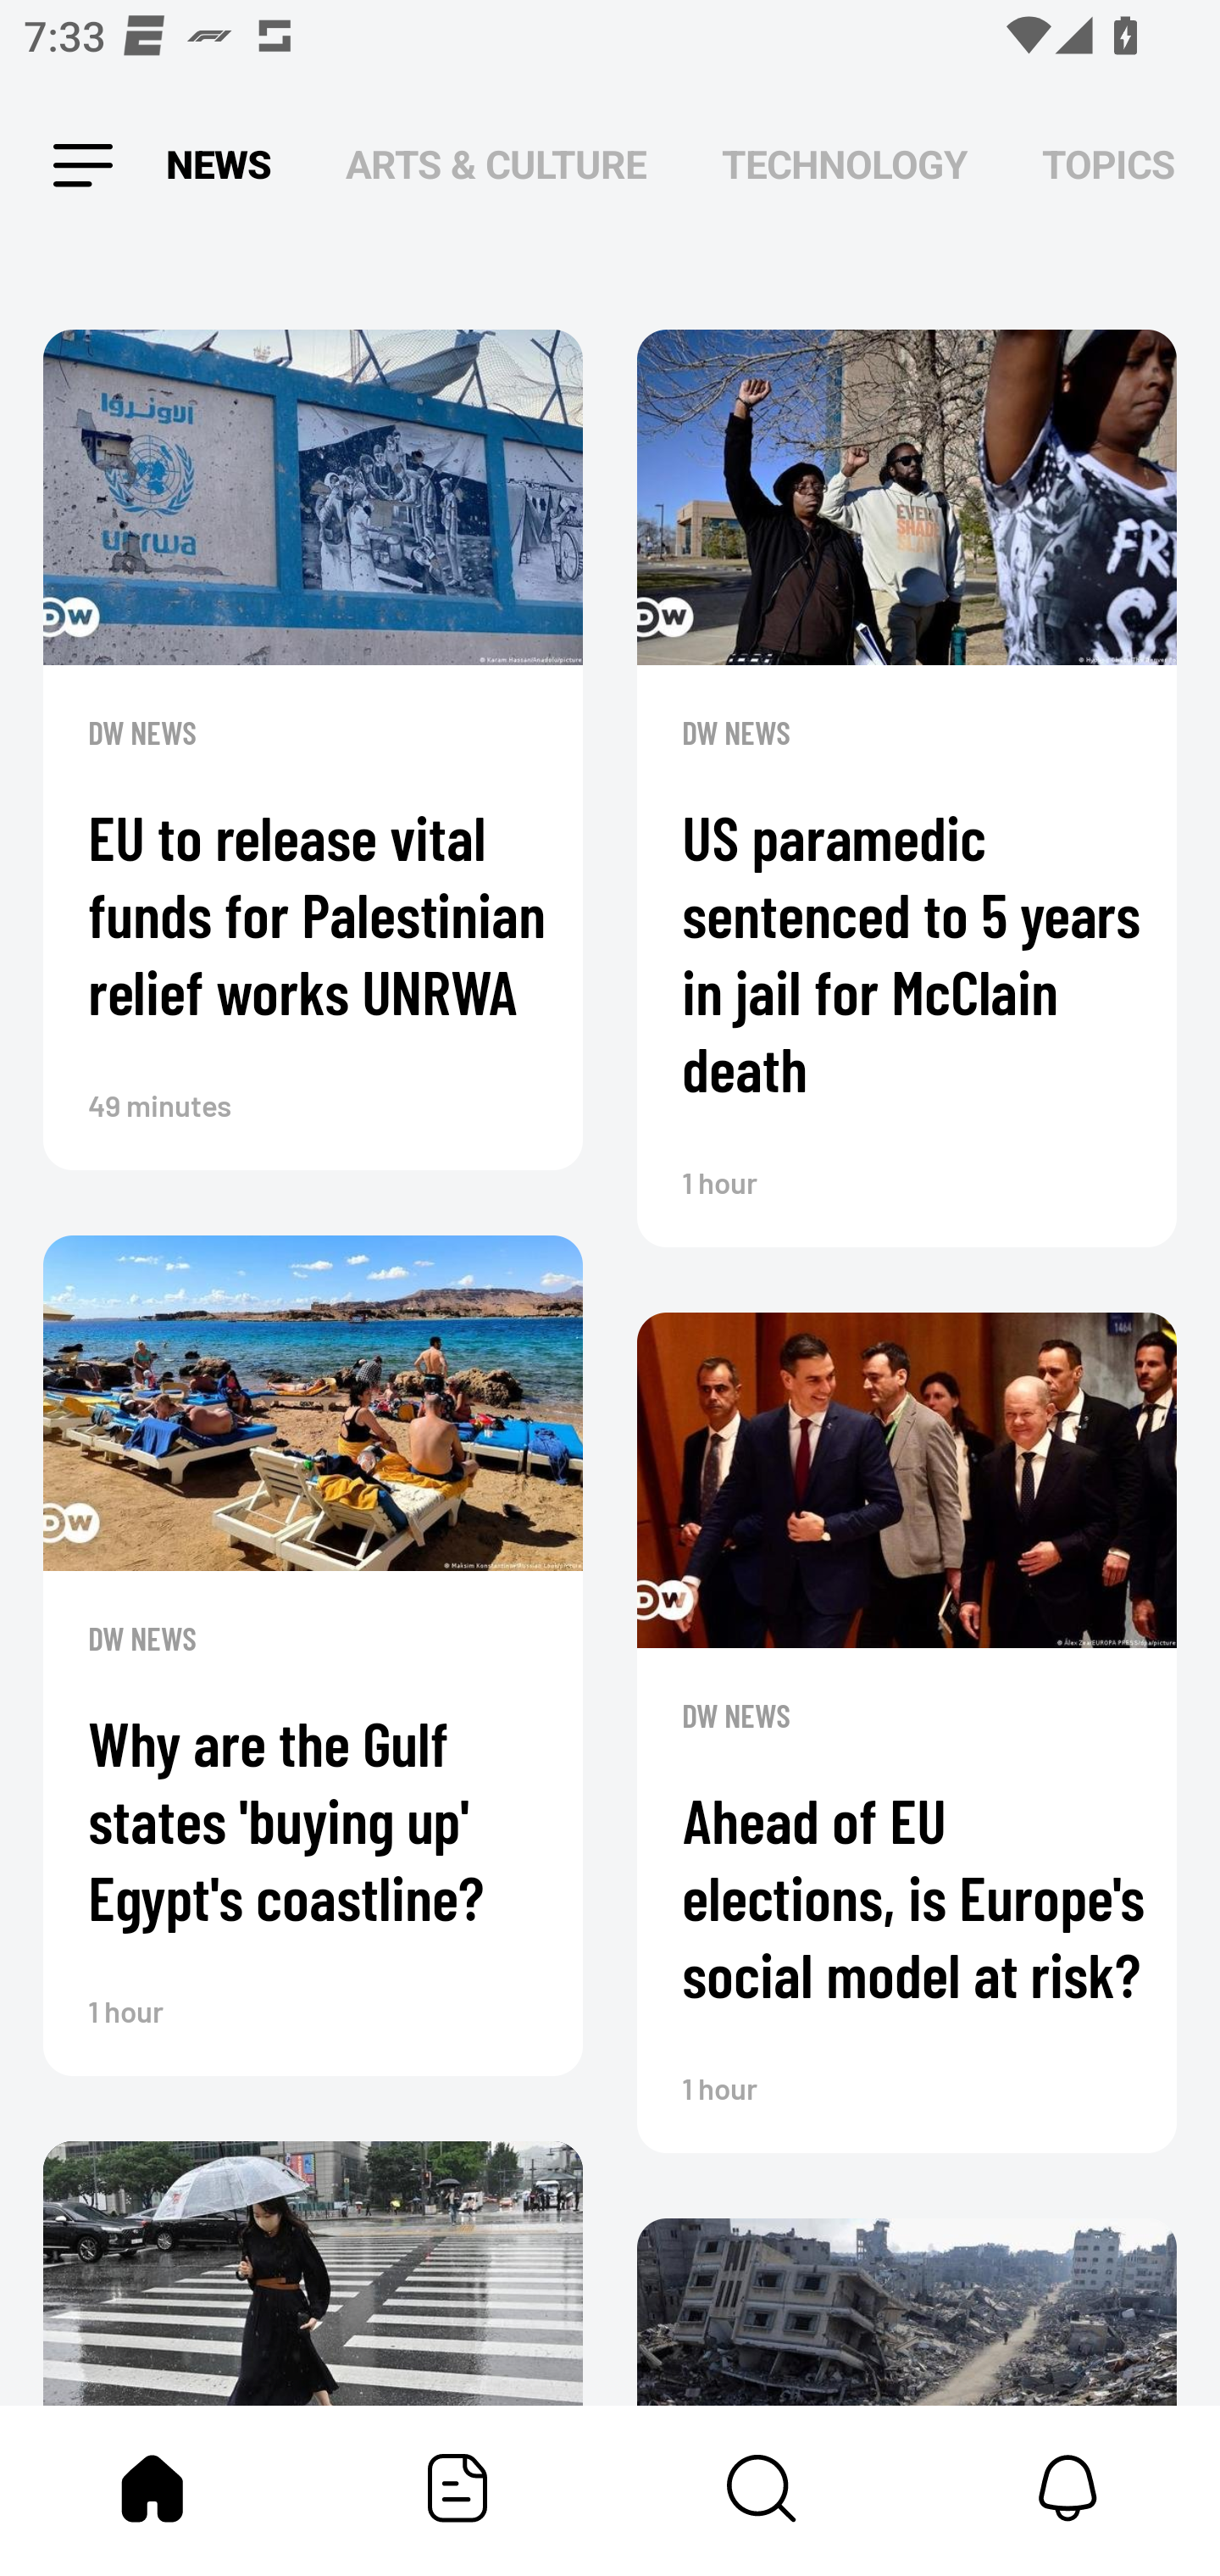 This screenshot has height=2576, width=1220. What do you see at coordinates (762, 2488) in the screenshot?
I see `Content Store` at bounding box center [762, 2488].